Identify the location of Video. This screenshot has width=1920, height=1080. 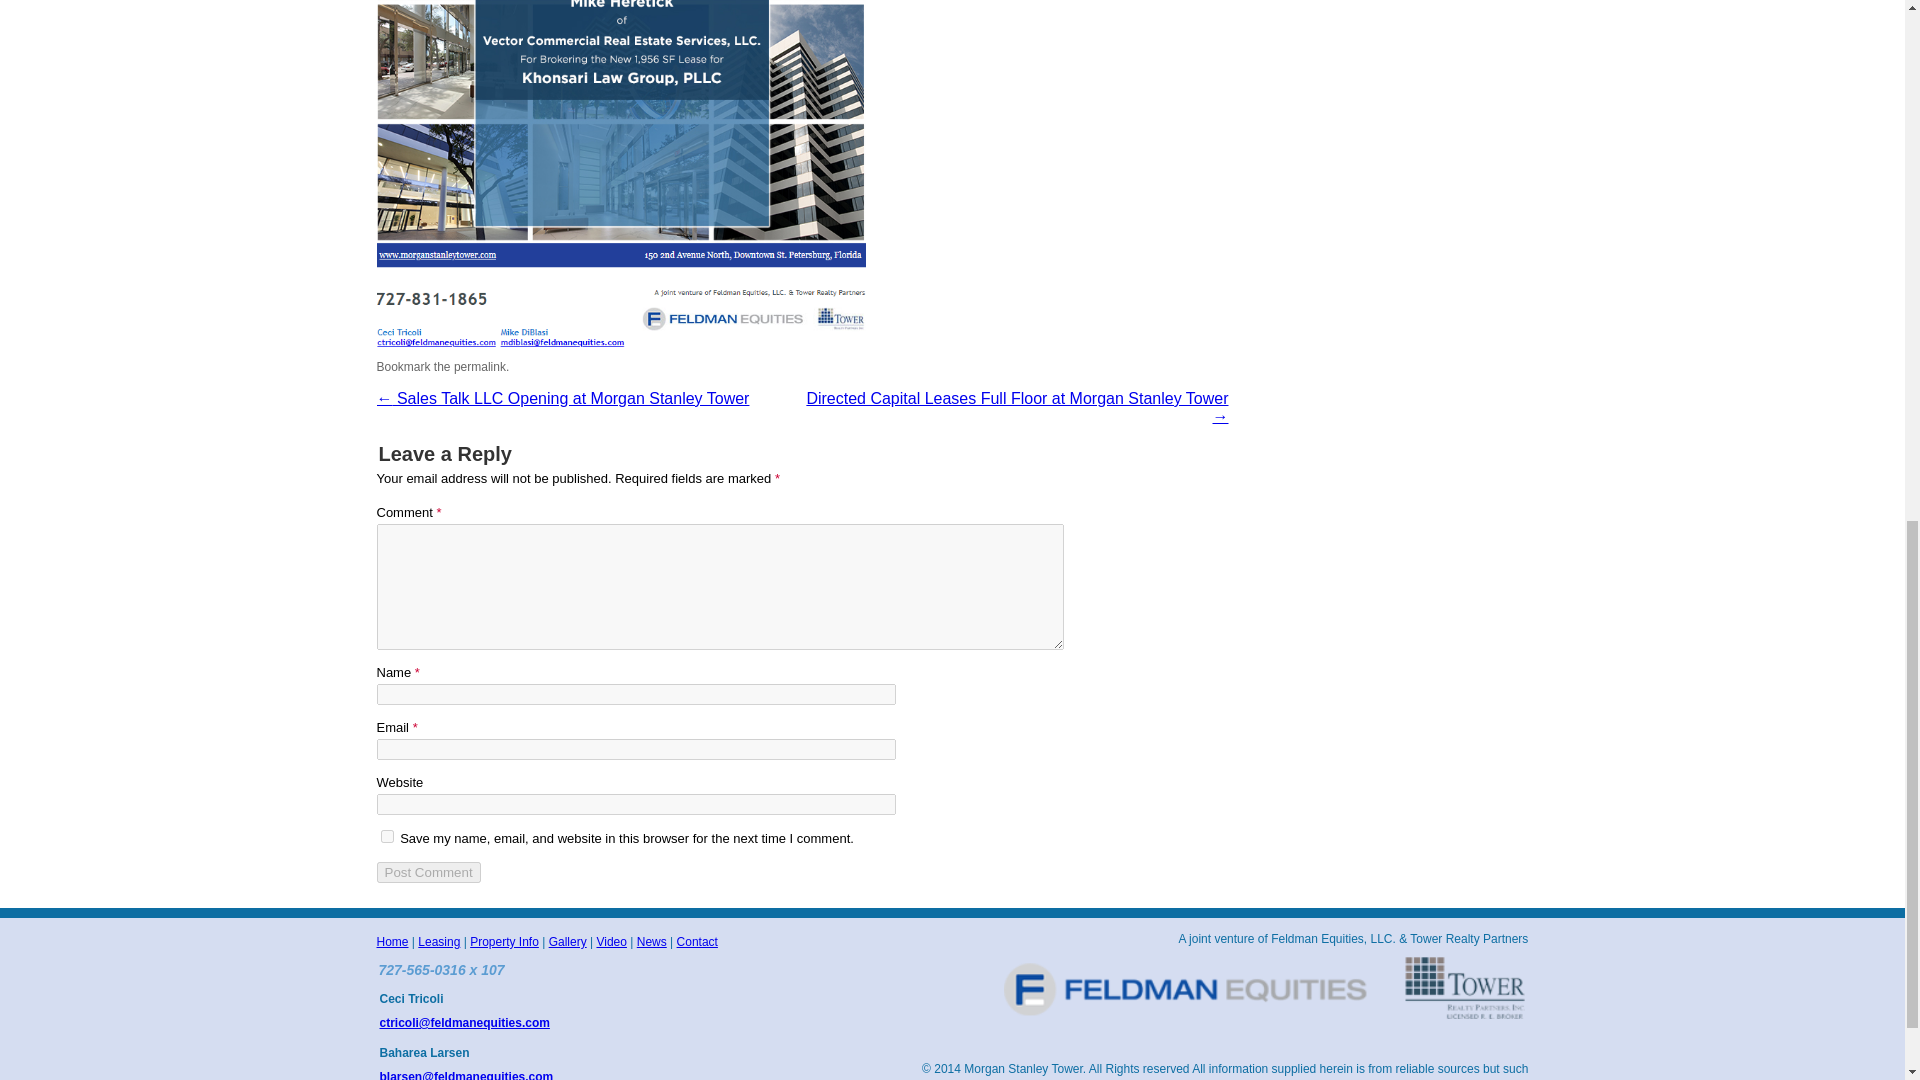
(610, 942).